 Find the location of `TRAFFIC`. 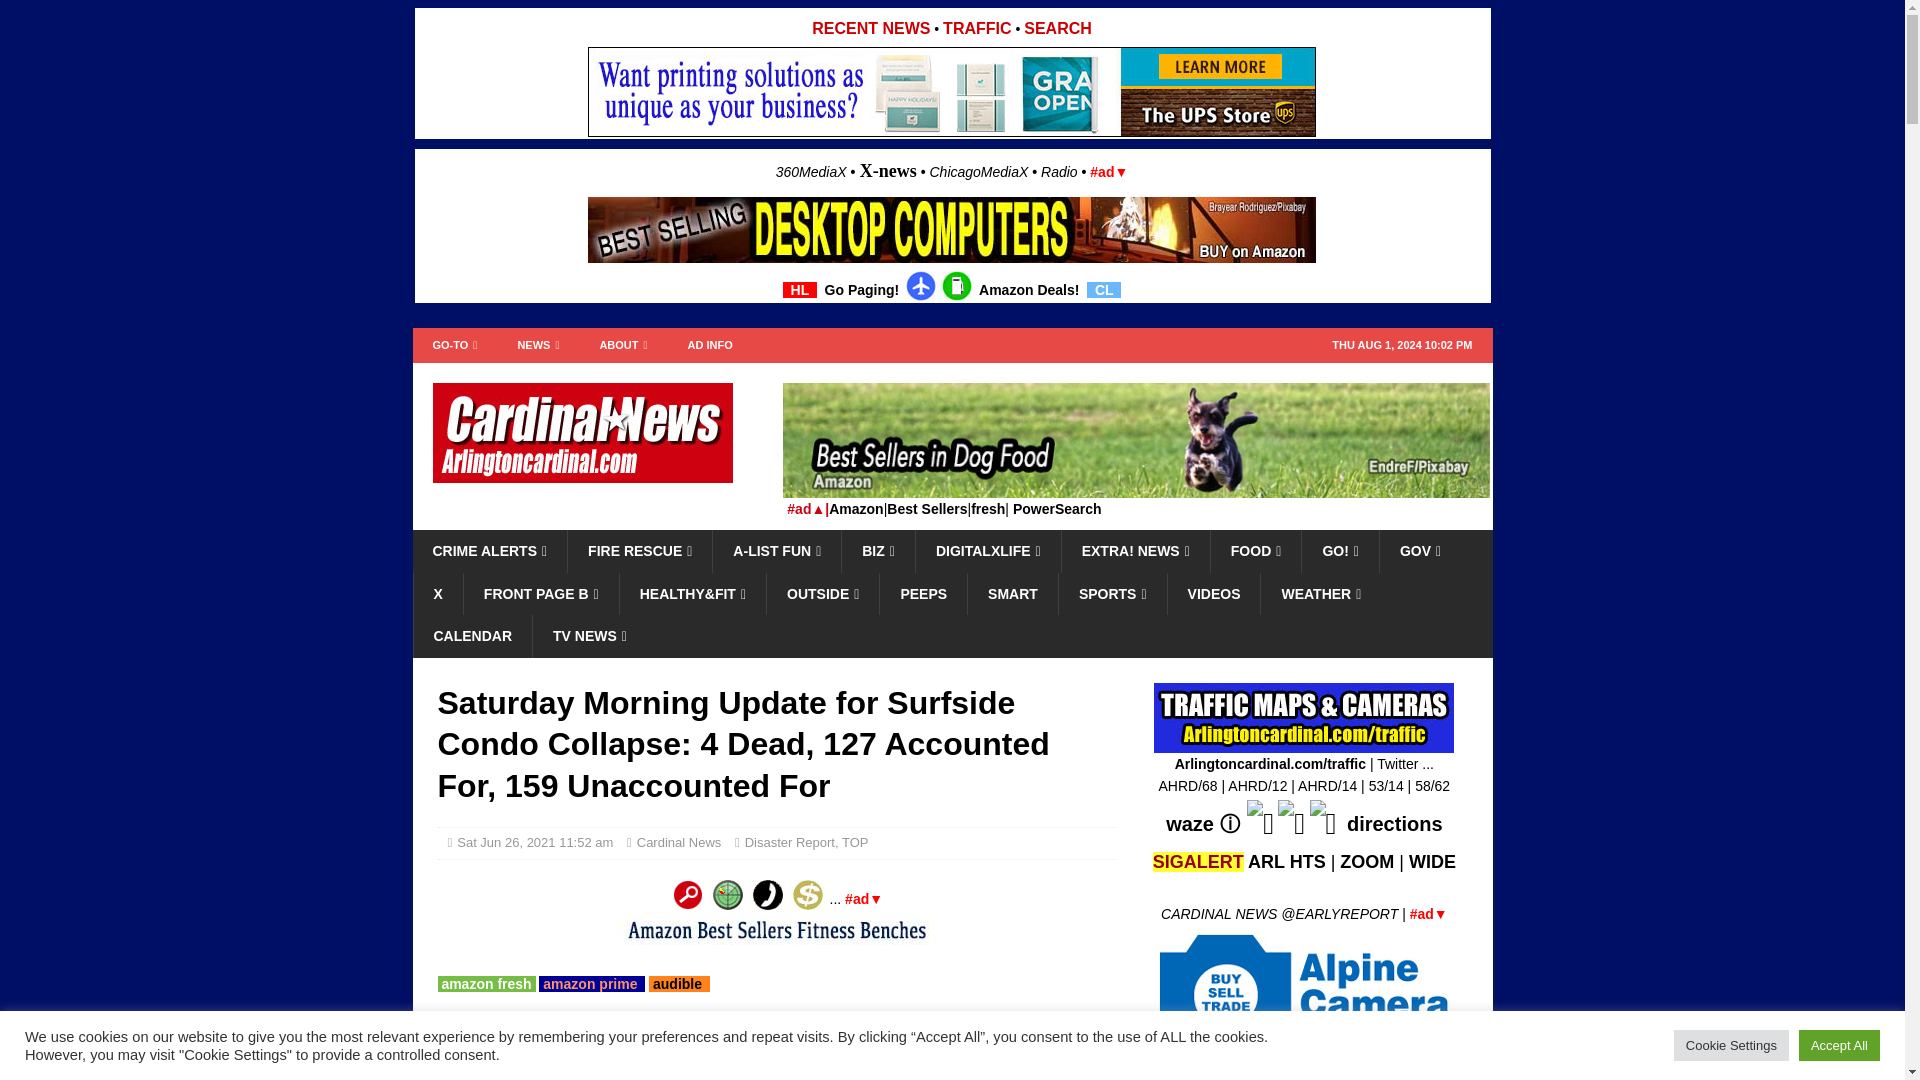

TRAFFIC is located at coordinates (976, 28).